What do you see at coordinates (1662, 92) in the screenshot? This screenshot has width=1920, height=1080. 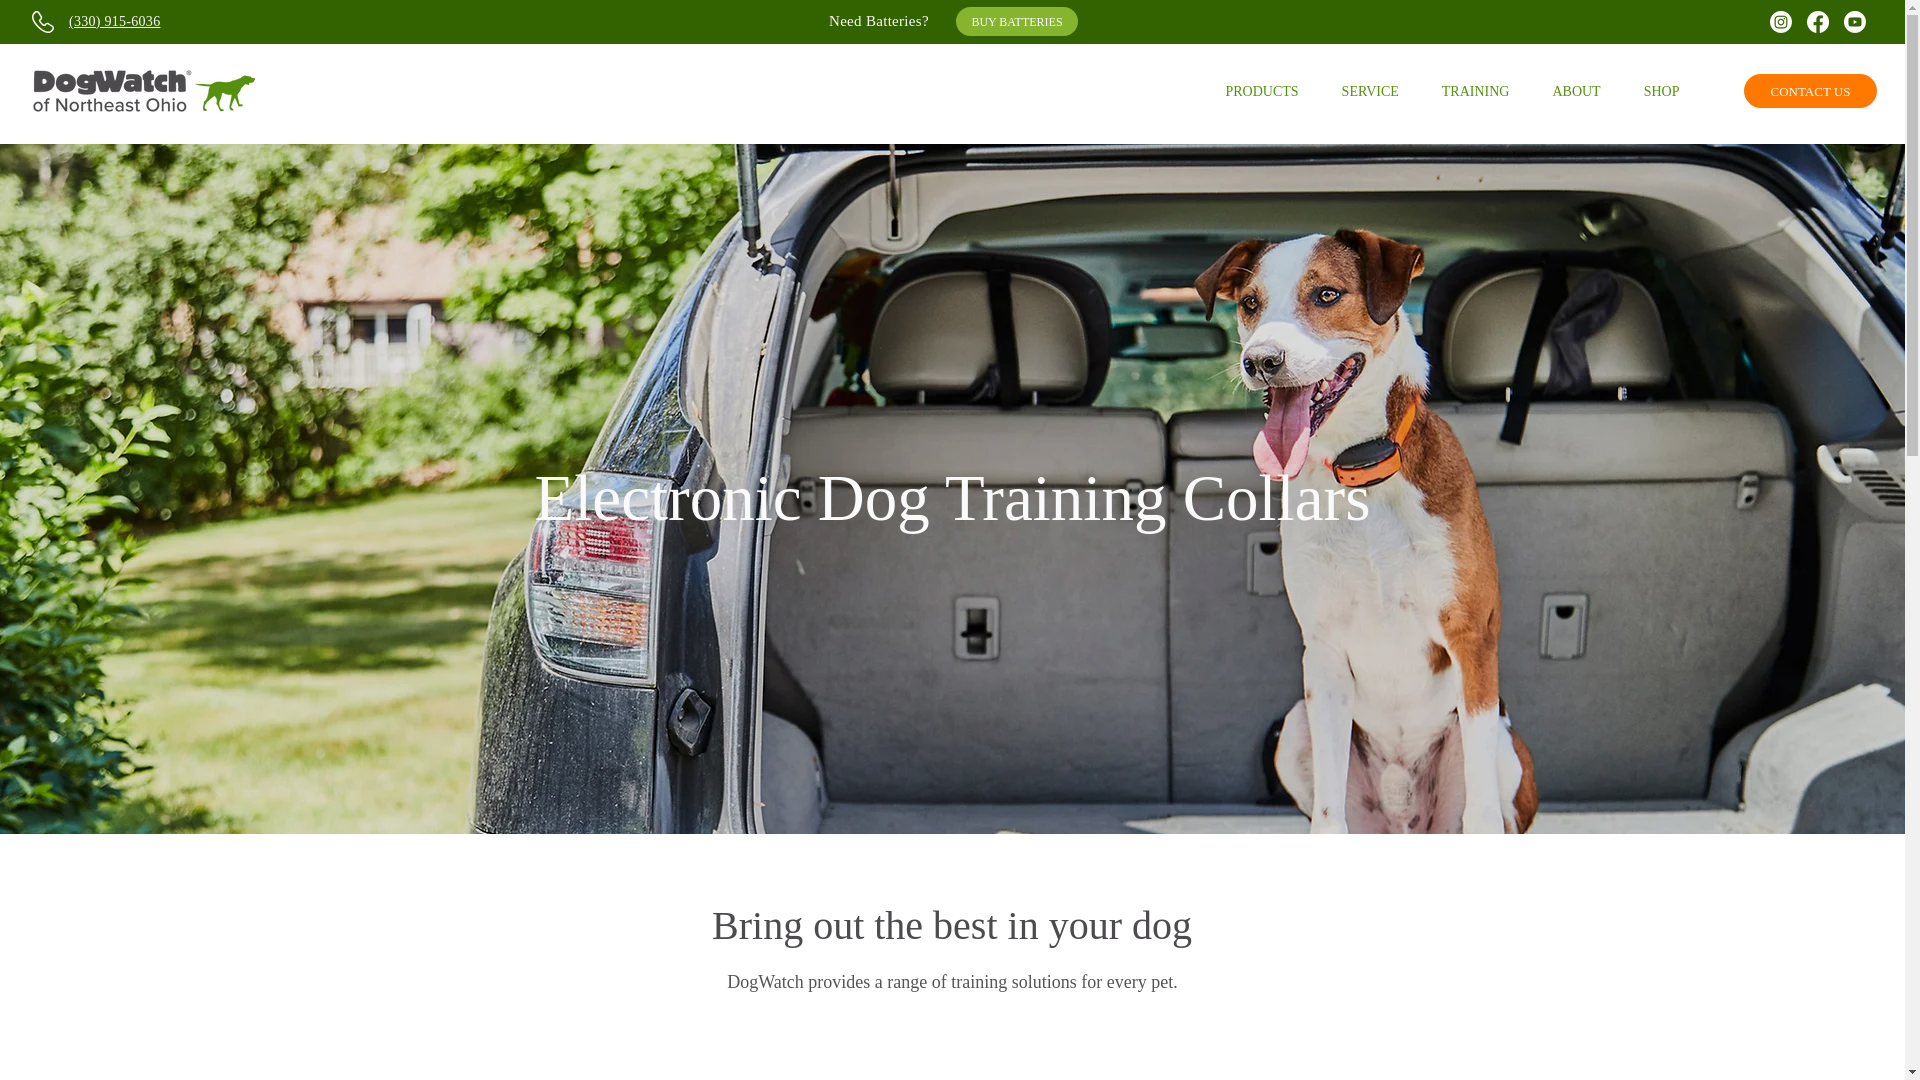 I see `SHOP` at bounding box center [1662, 92].